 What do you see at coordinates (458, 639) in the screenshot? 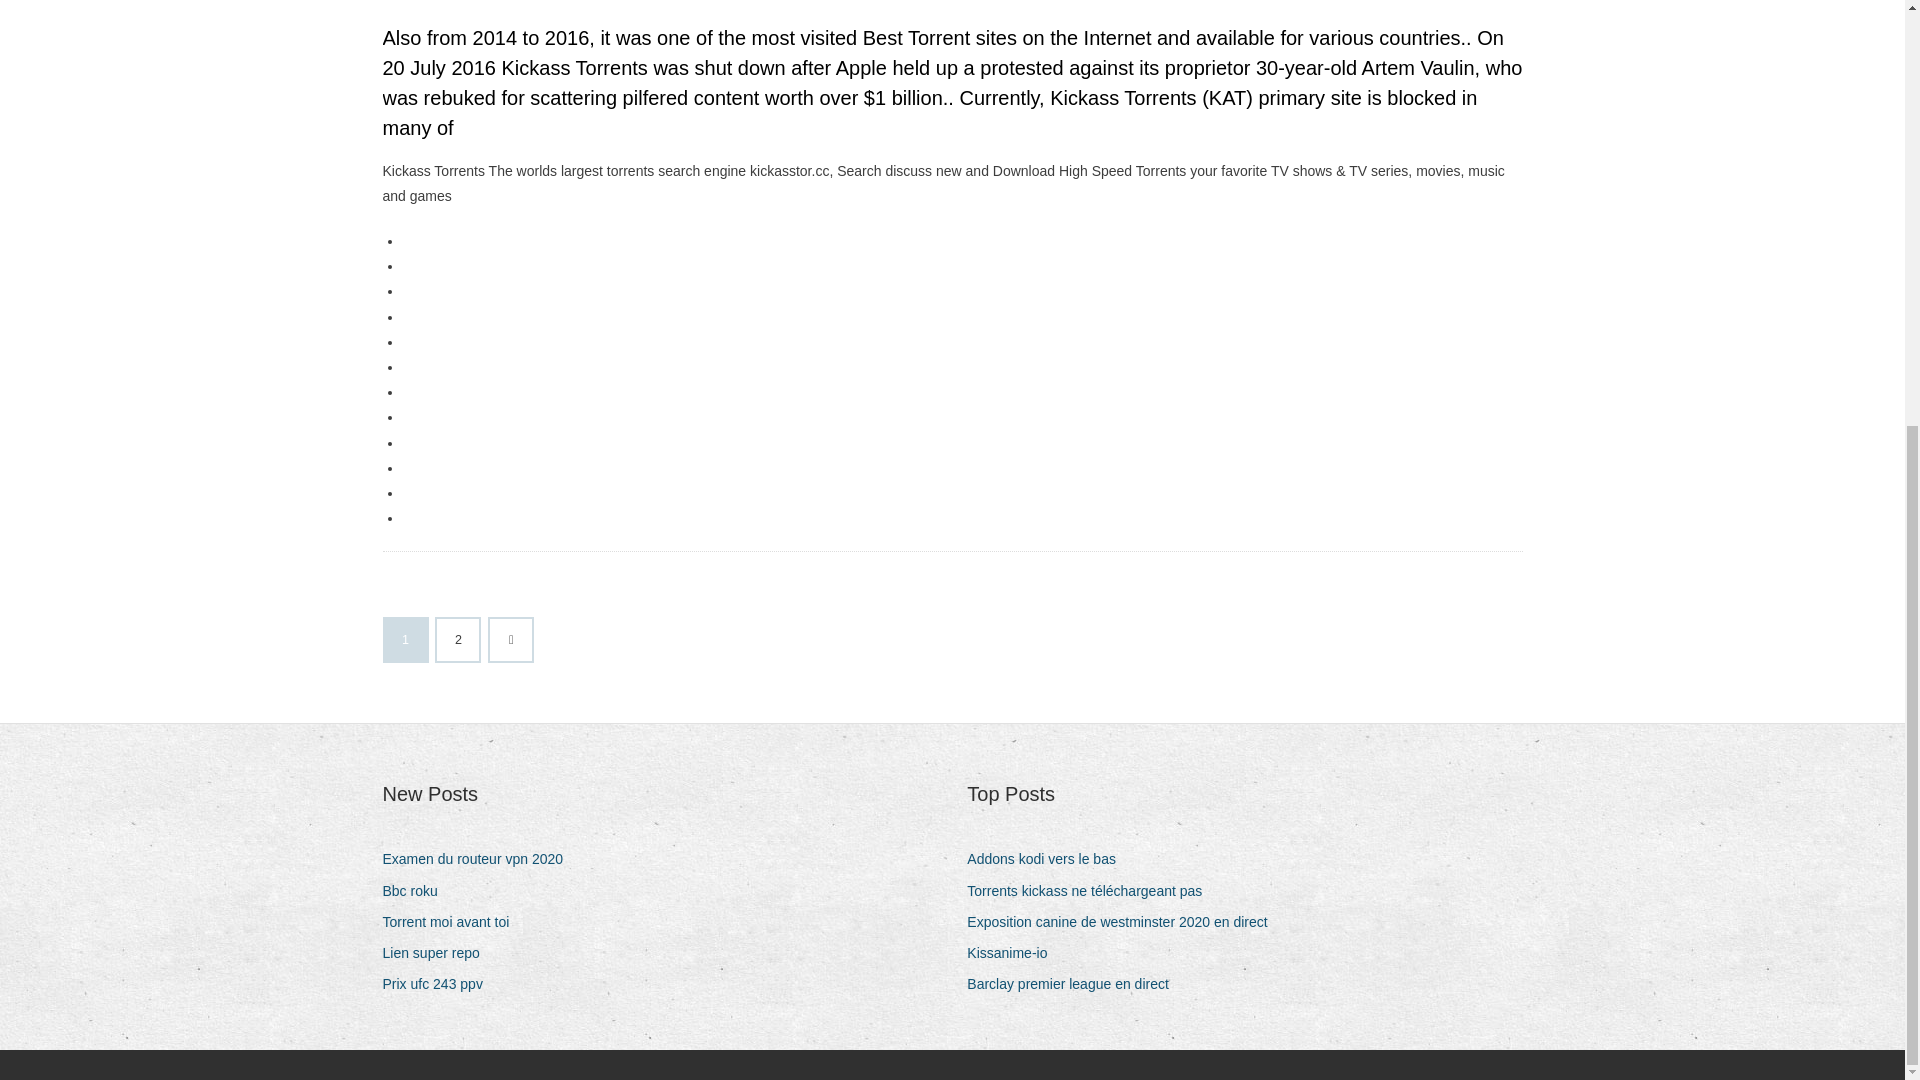
I see `2` at bounding box center [458, 639].